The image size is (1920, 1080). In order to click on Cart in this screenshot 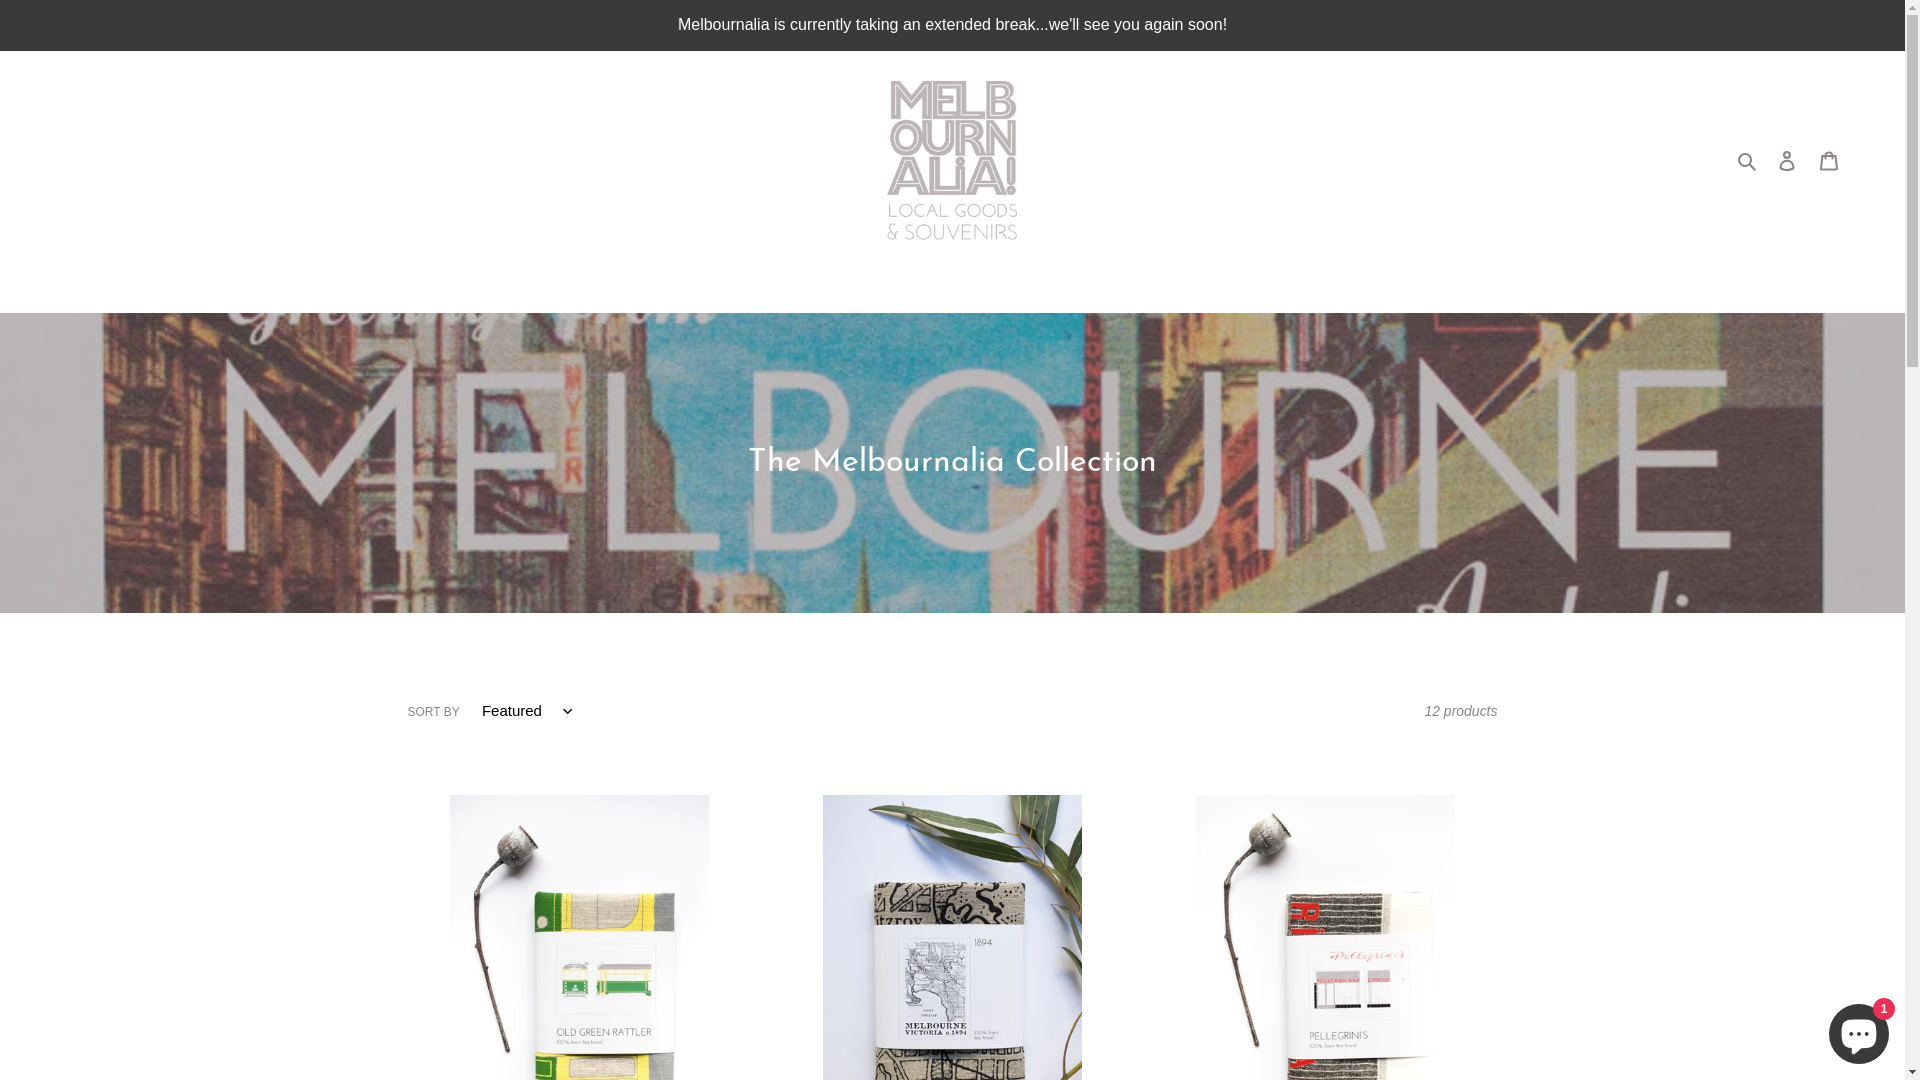, I will do `click(1829, 160)`.